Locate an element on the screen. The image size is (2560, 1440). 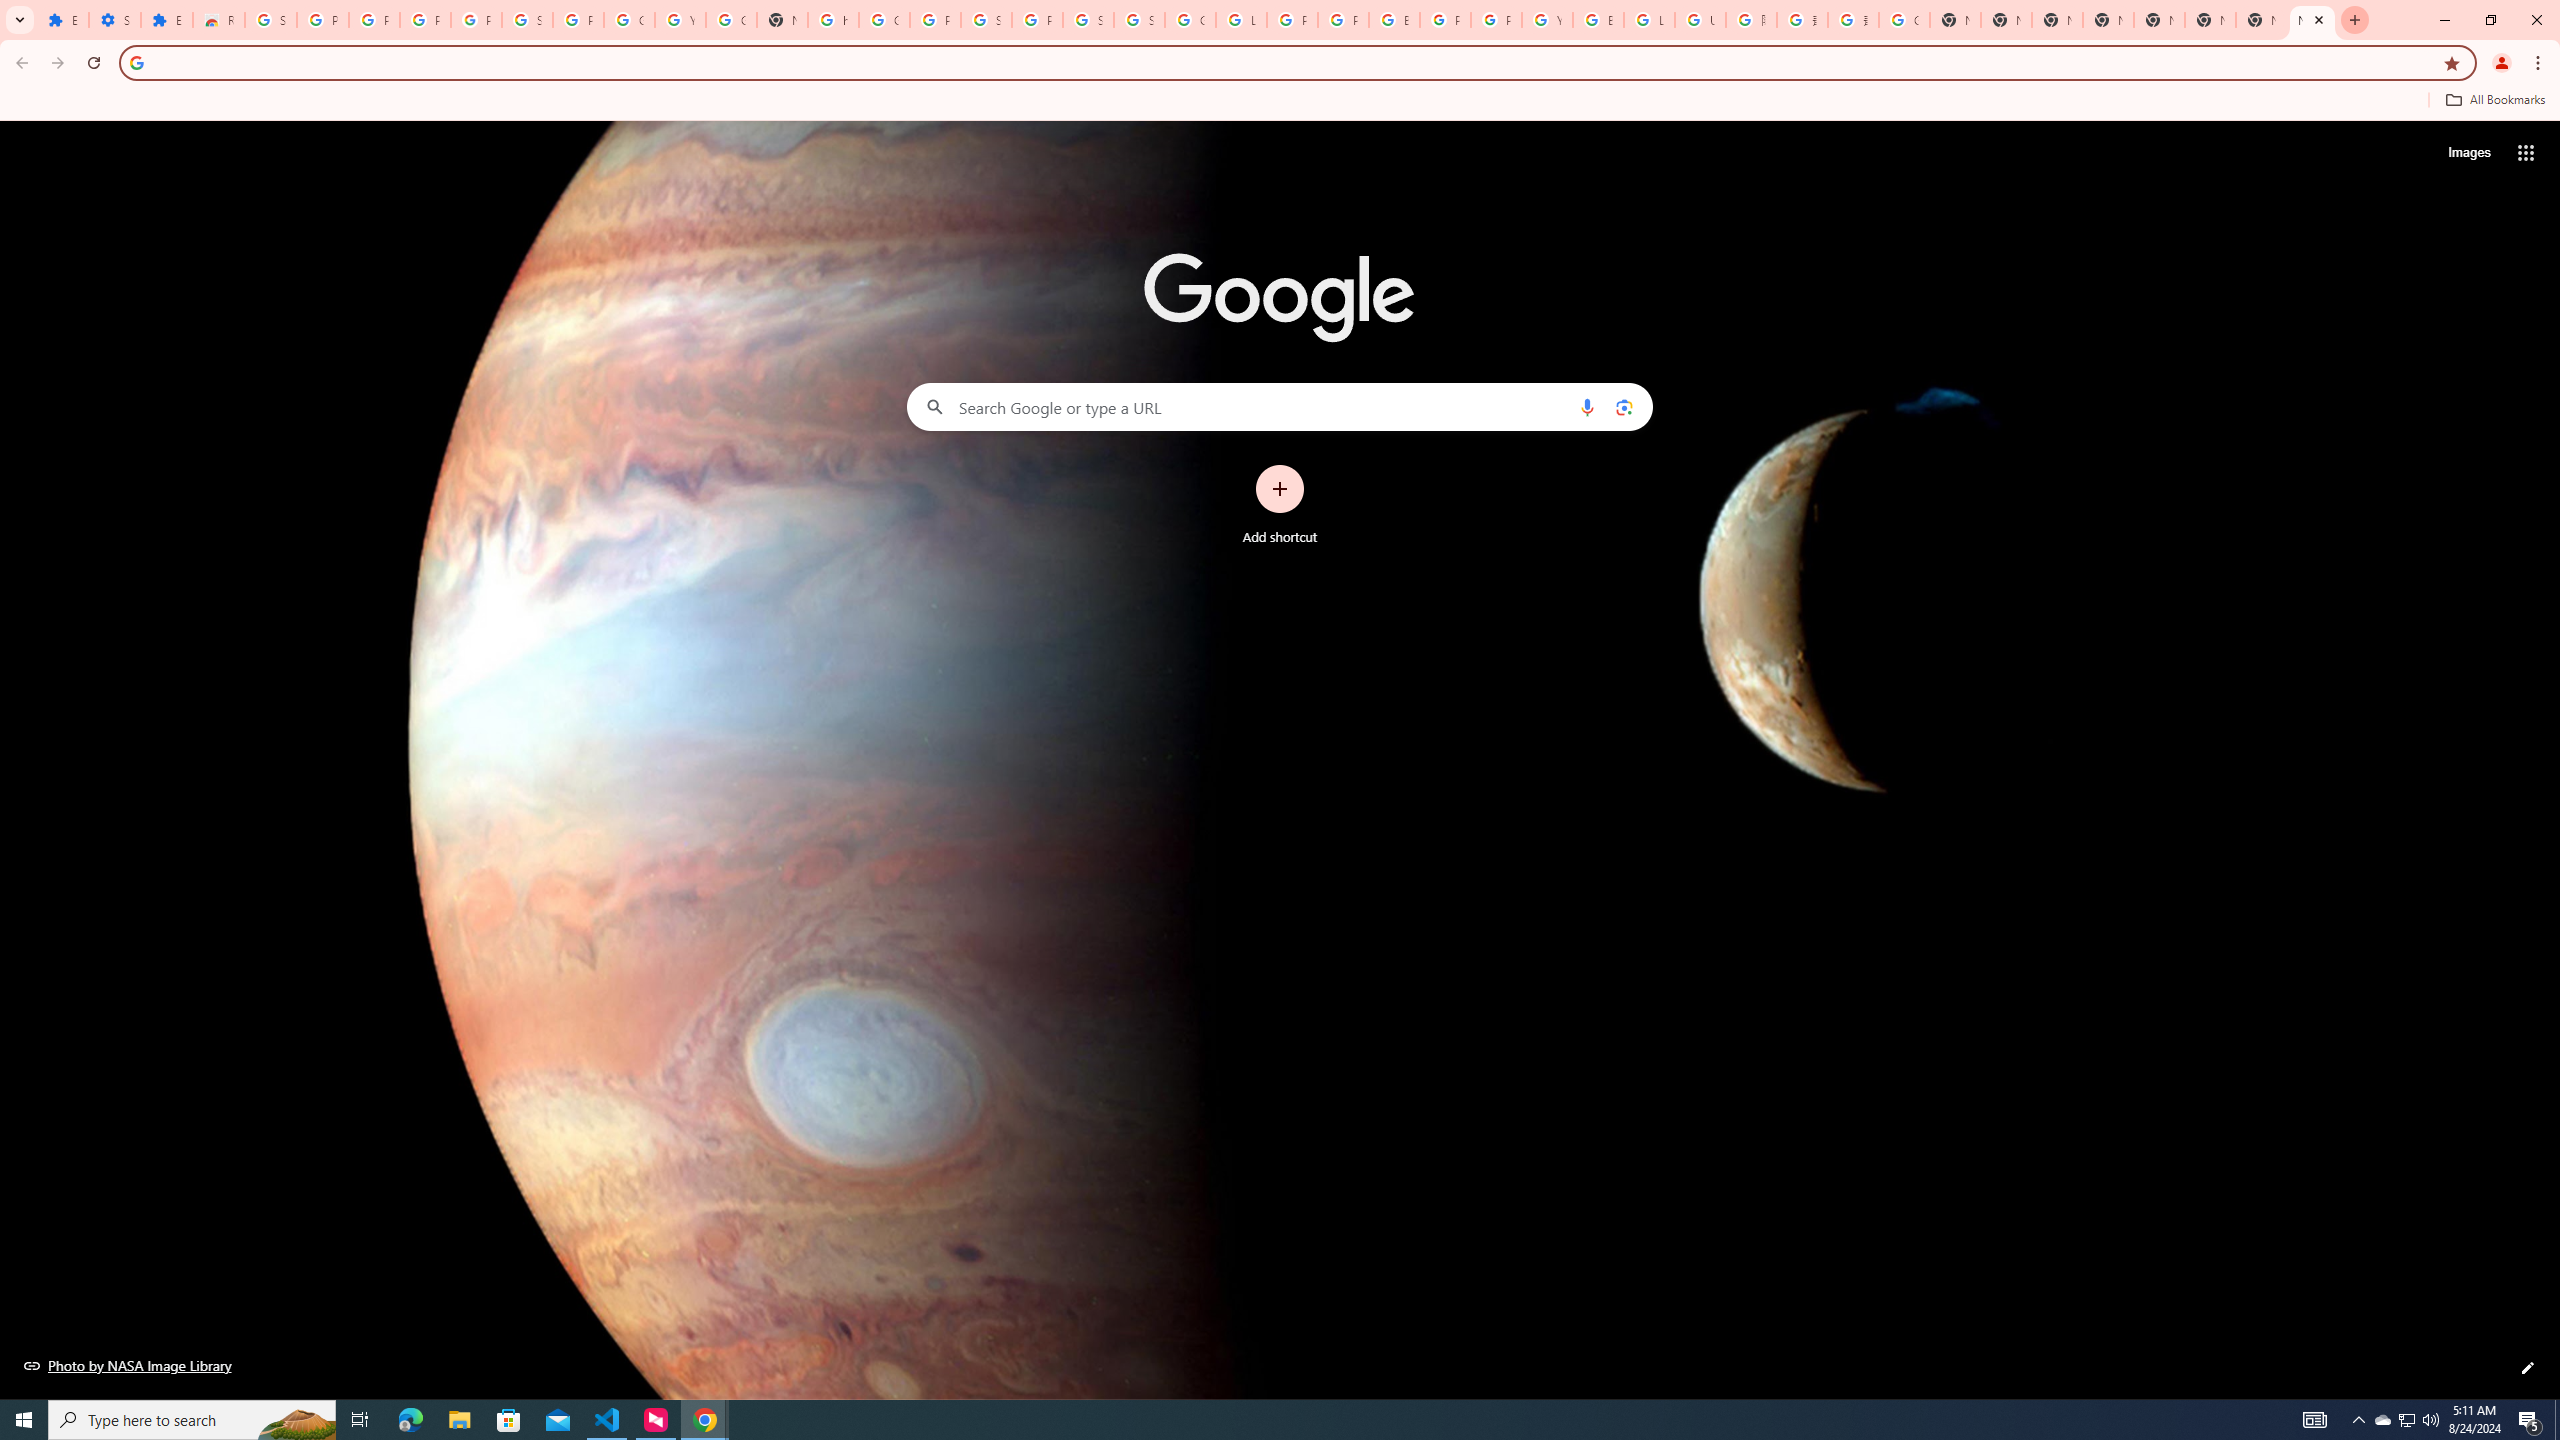
YouTube is located at coordinates (680, 20).